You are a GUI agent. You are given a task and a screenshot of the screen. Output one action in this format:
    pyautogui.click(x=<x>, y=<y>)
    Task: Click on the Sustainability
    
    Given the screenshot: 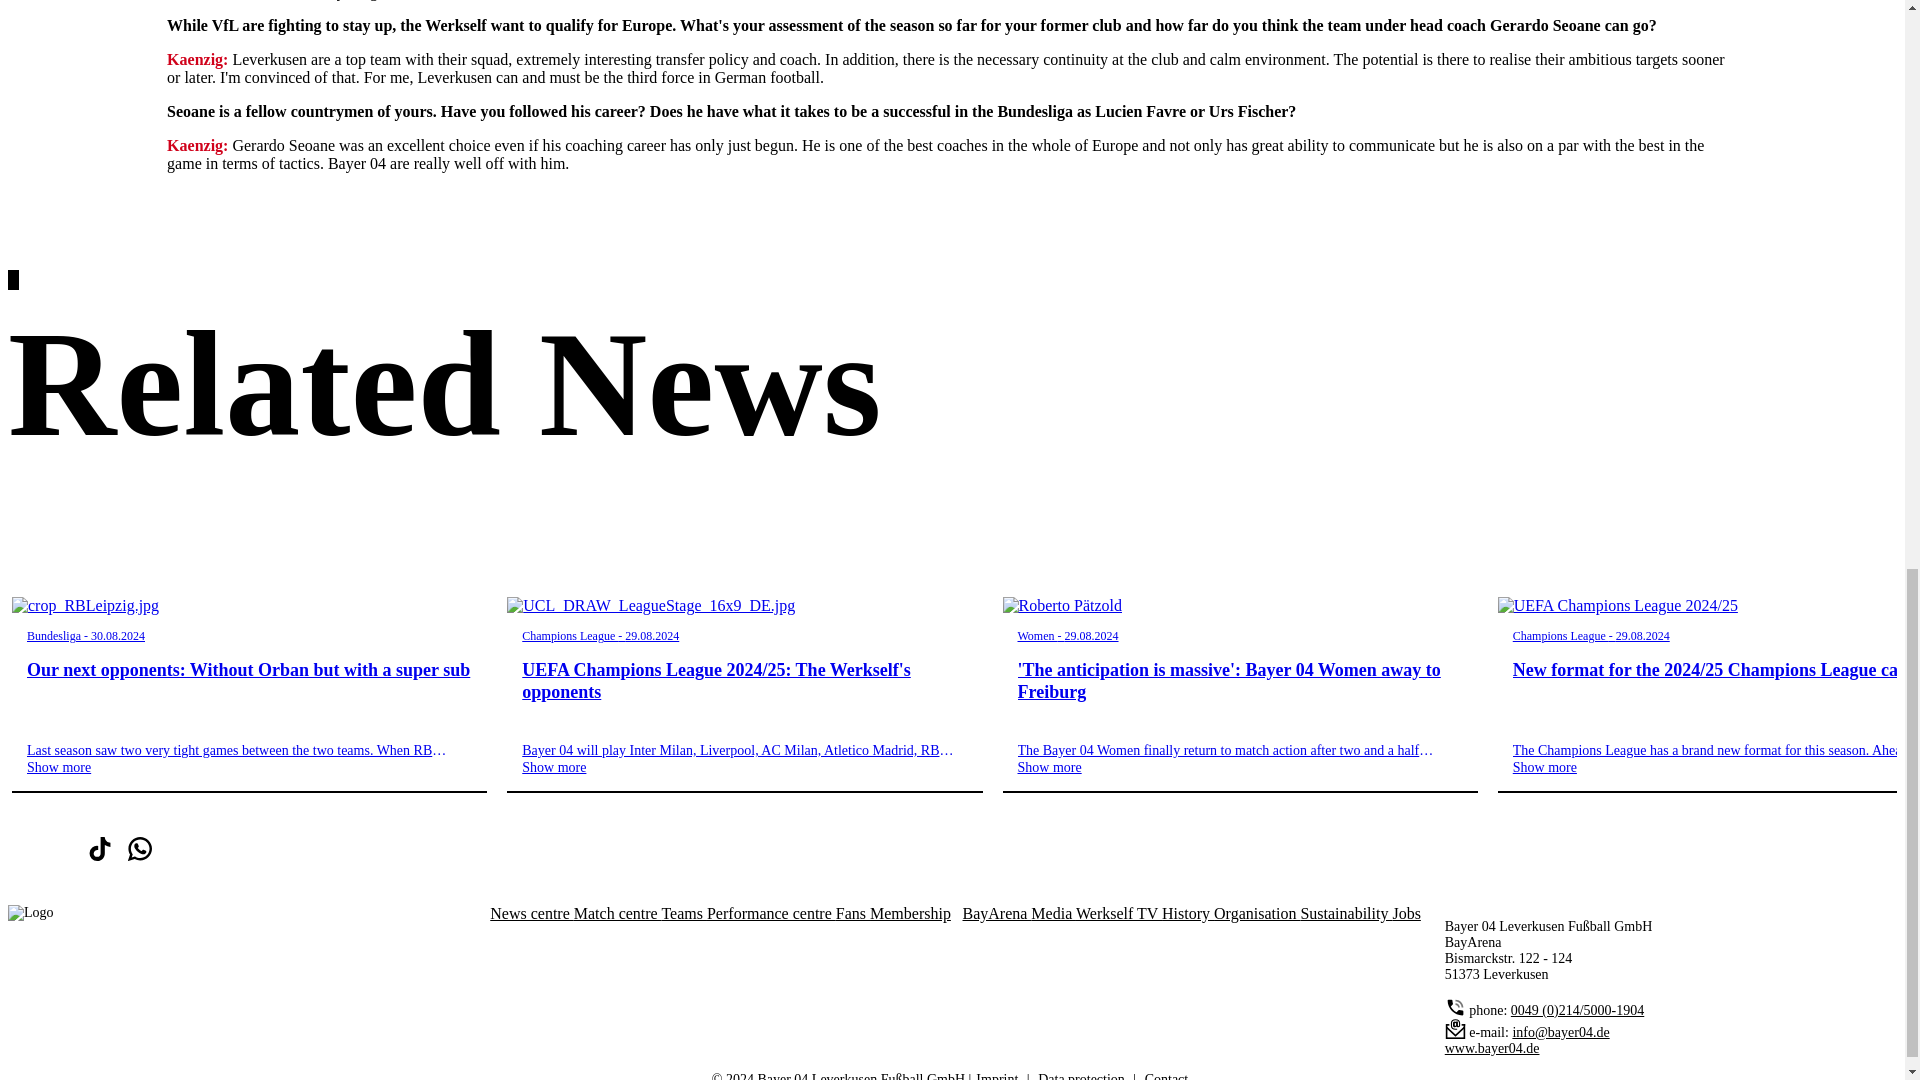 What is the action you would take?
    pyautogui.click(x=1346, y=914)
    